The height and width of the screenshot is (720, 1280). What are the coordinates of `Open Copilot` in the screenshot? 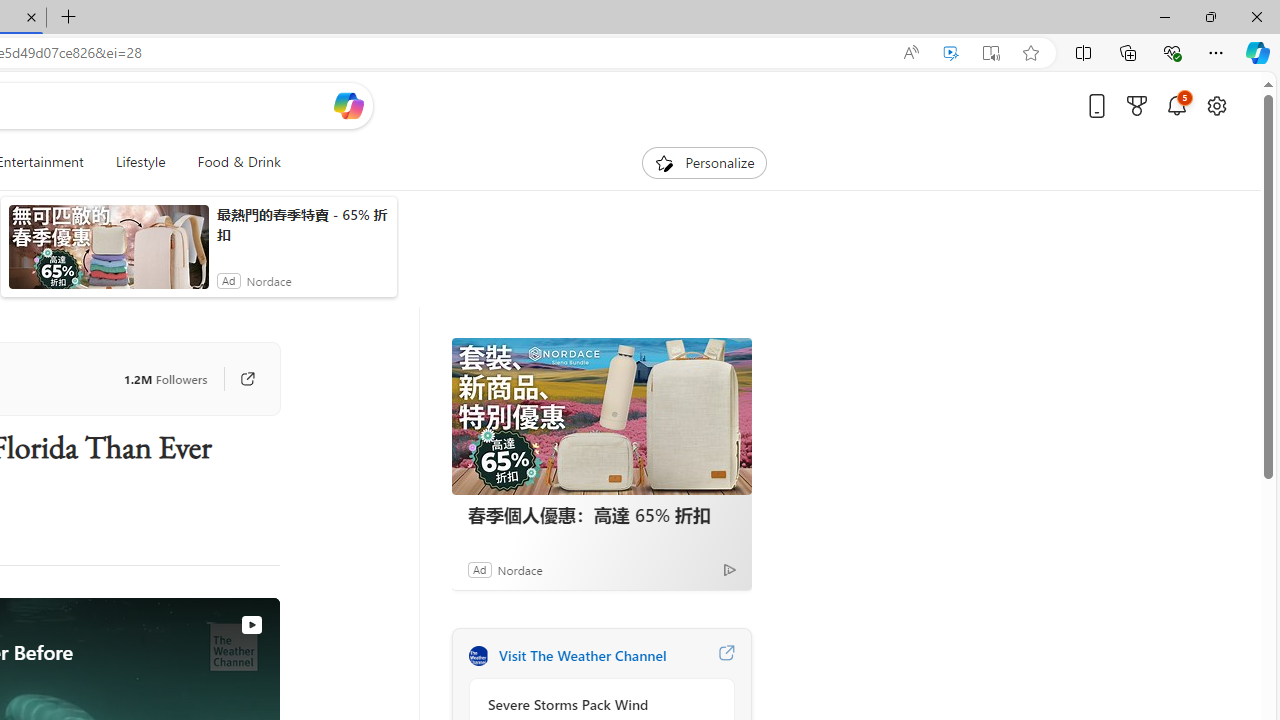 It's located at (348, 106).